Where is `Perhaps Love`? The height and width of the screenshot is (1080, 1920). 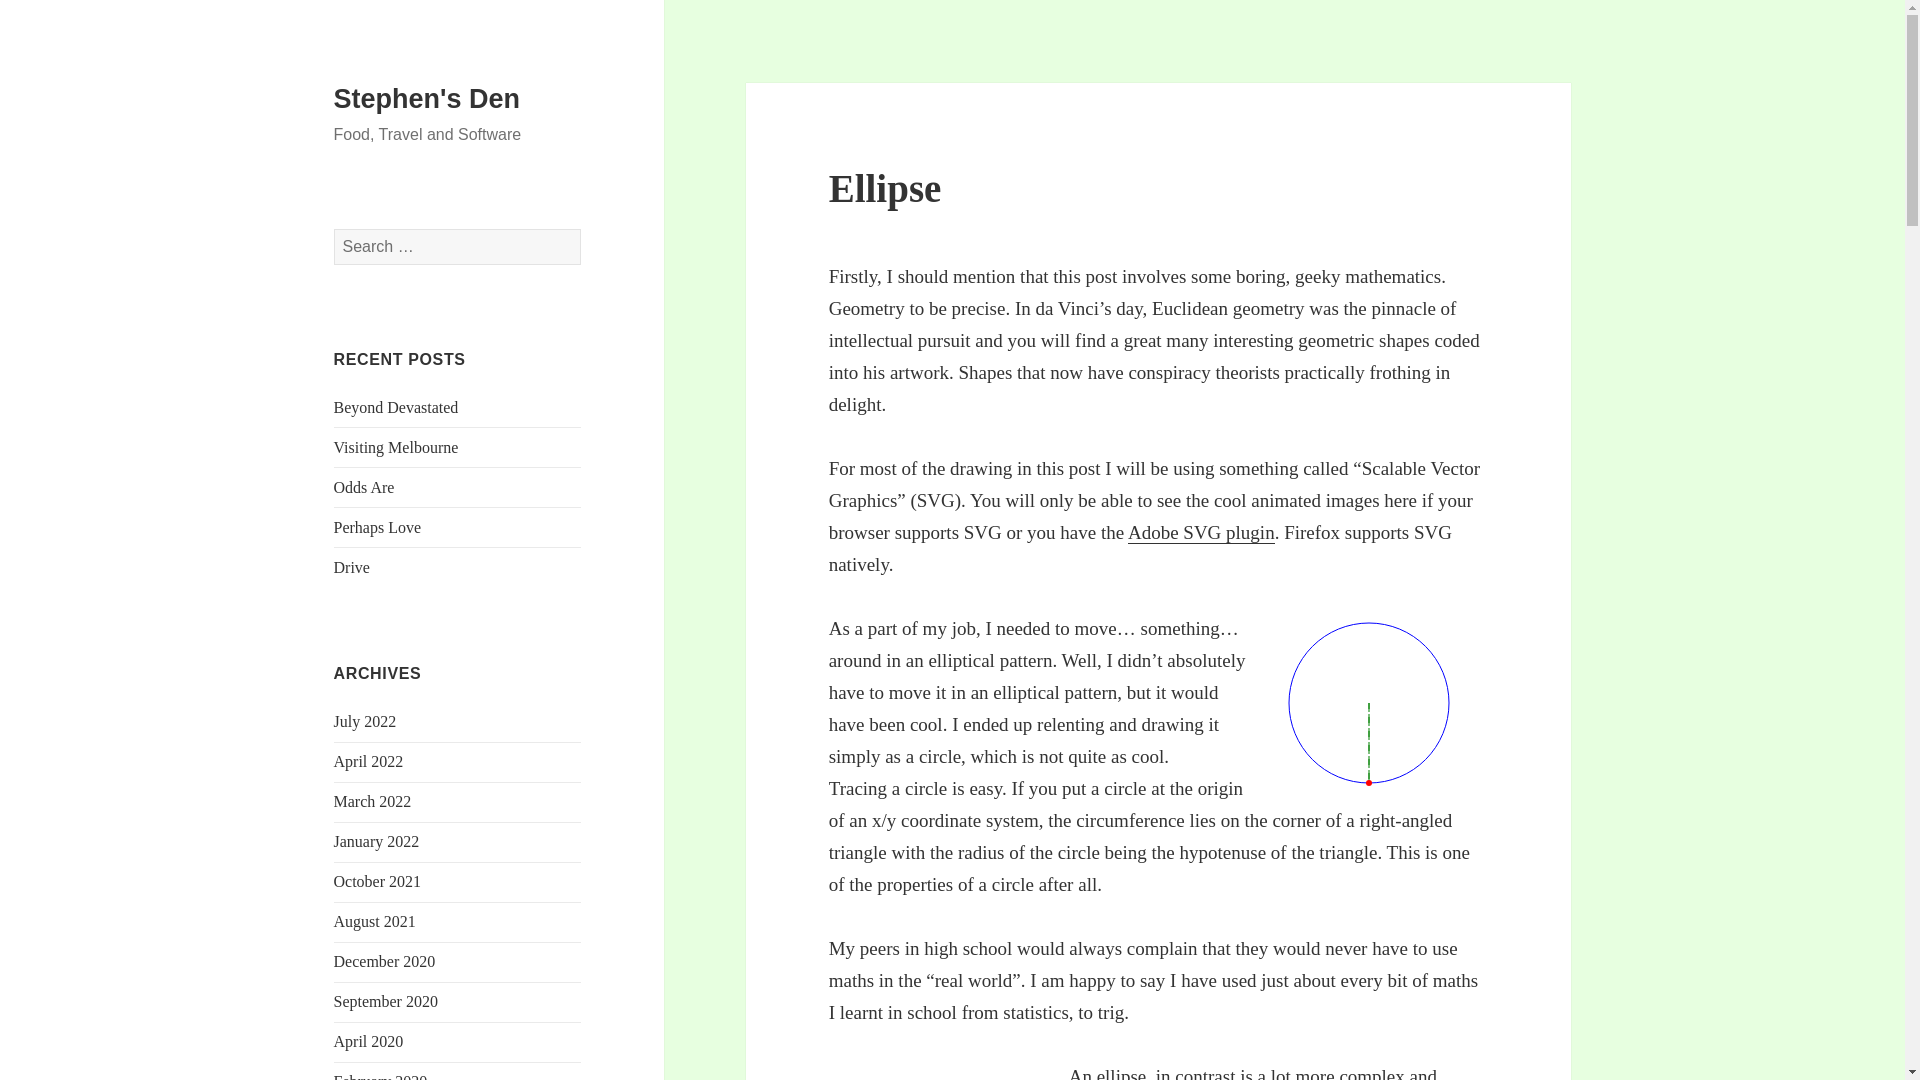
Perhaps Love is located at coordinates (378, 527).